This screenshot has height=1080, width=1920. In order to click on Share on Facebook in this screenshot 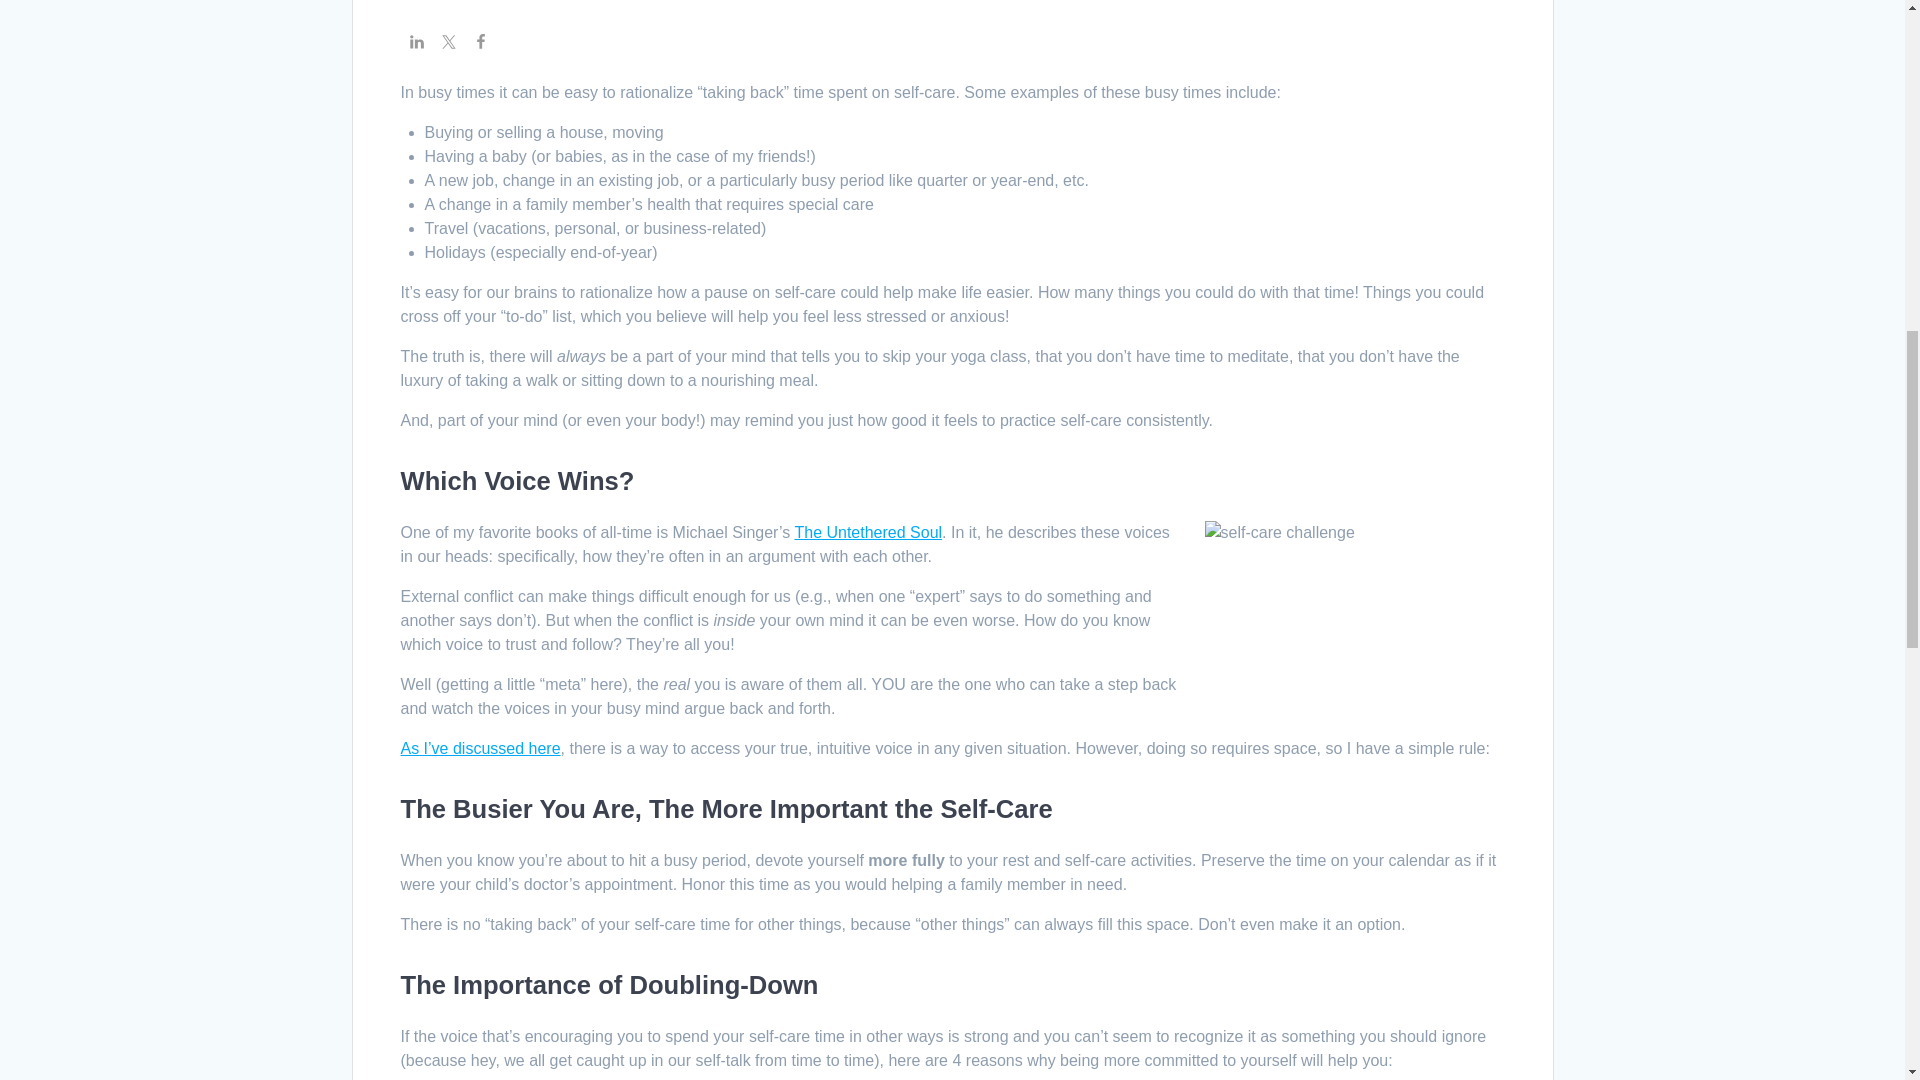, I will do `click(480, 44)`.